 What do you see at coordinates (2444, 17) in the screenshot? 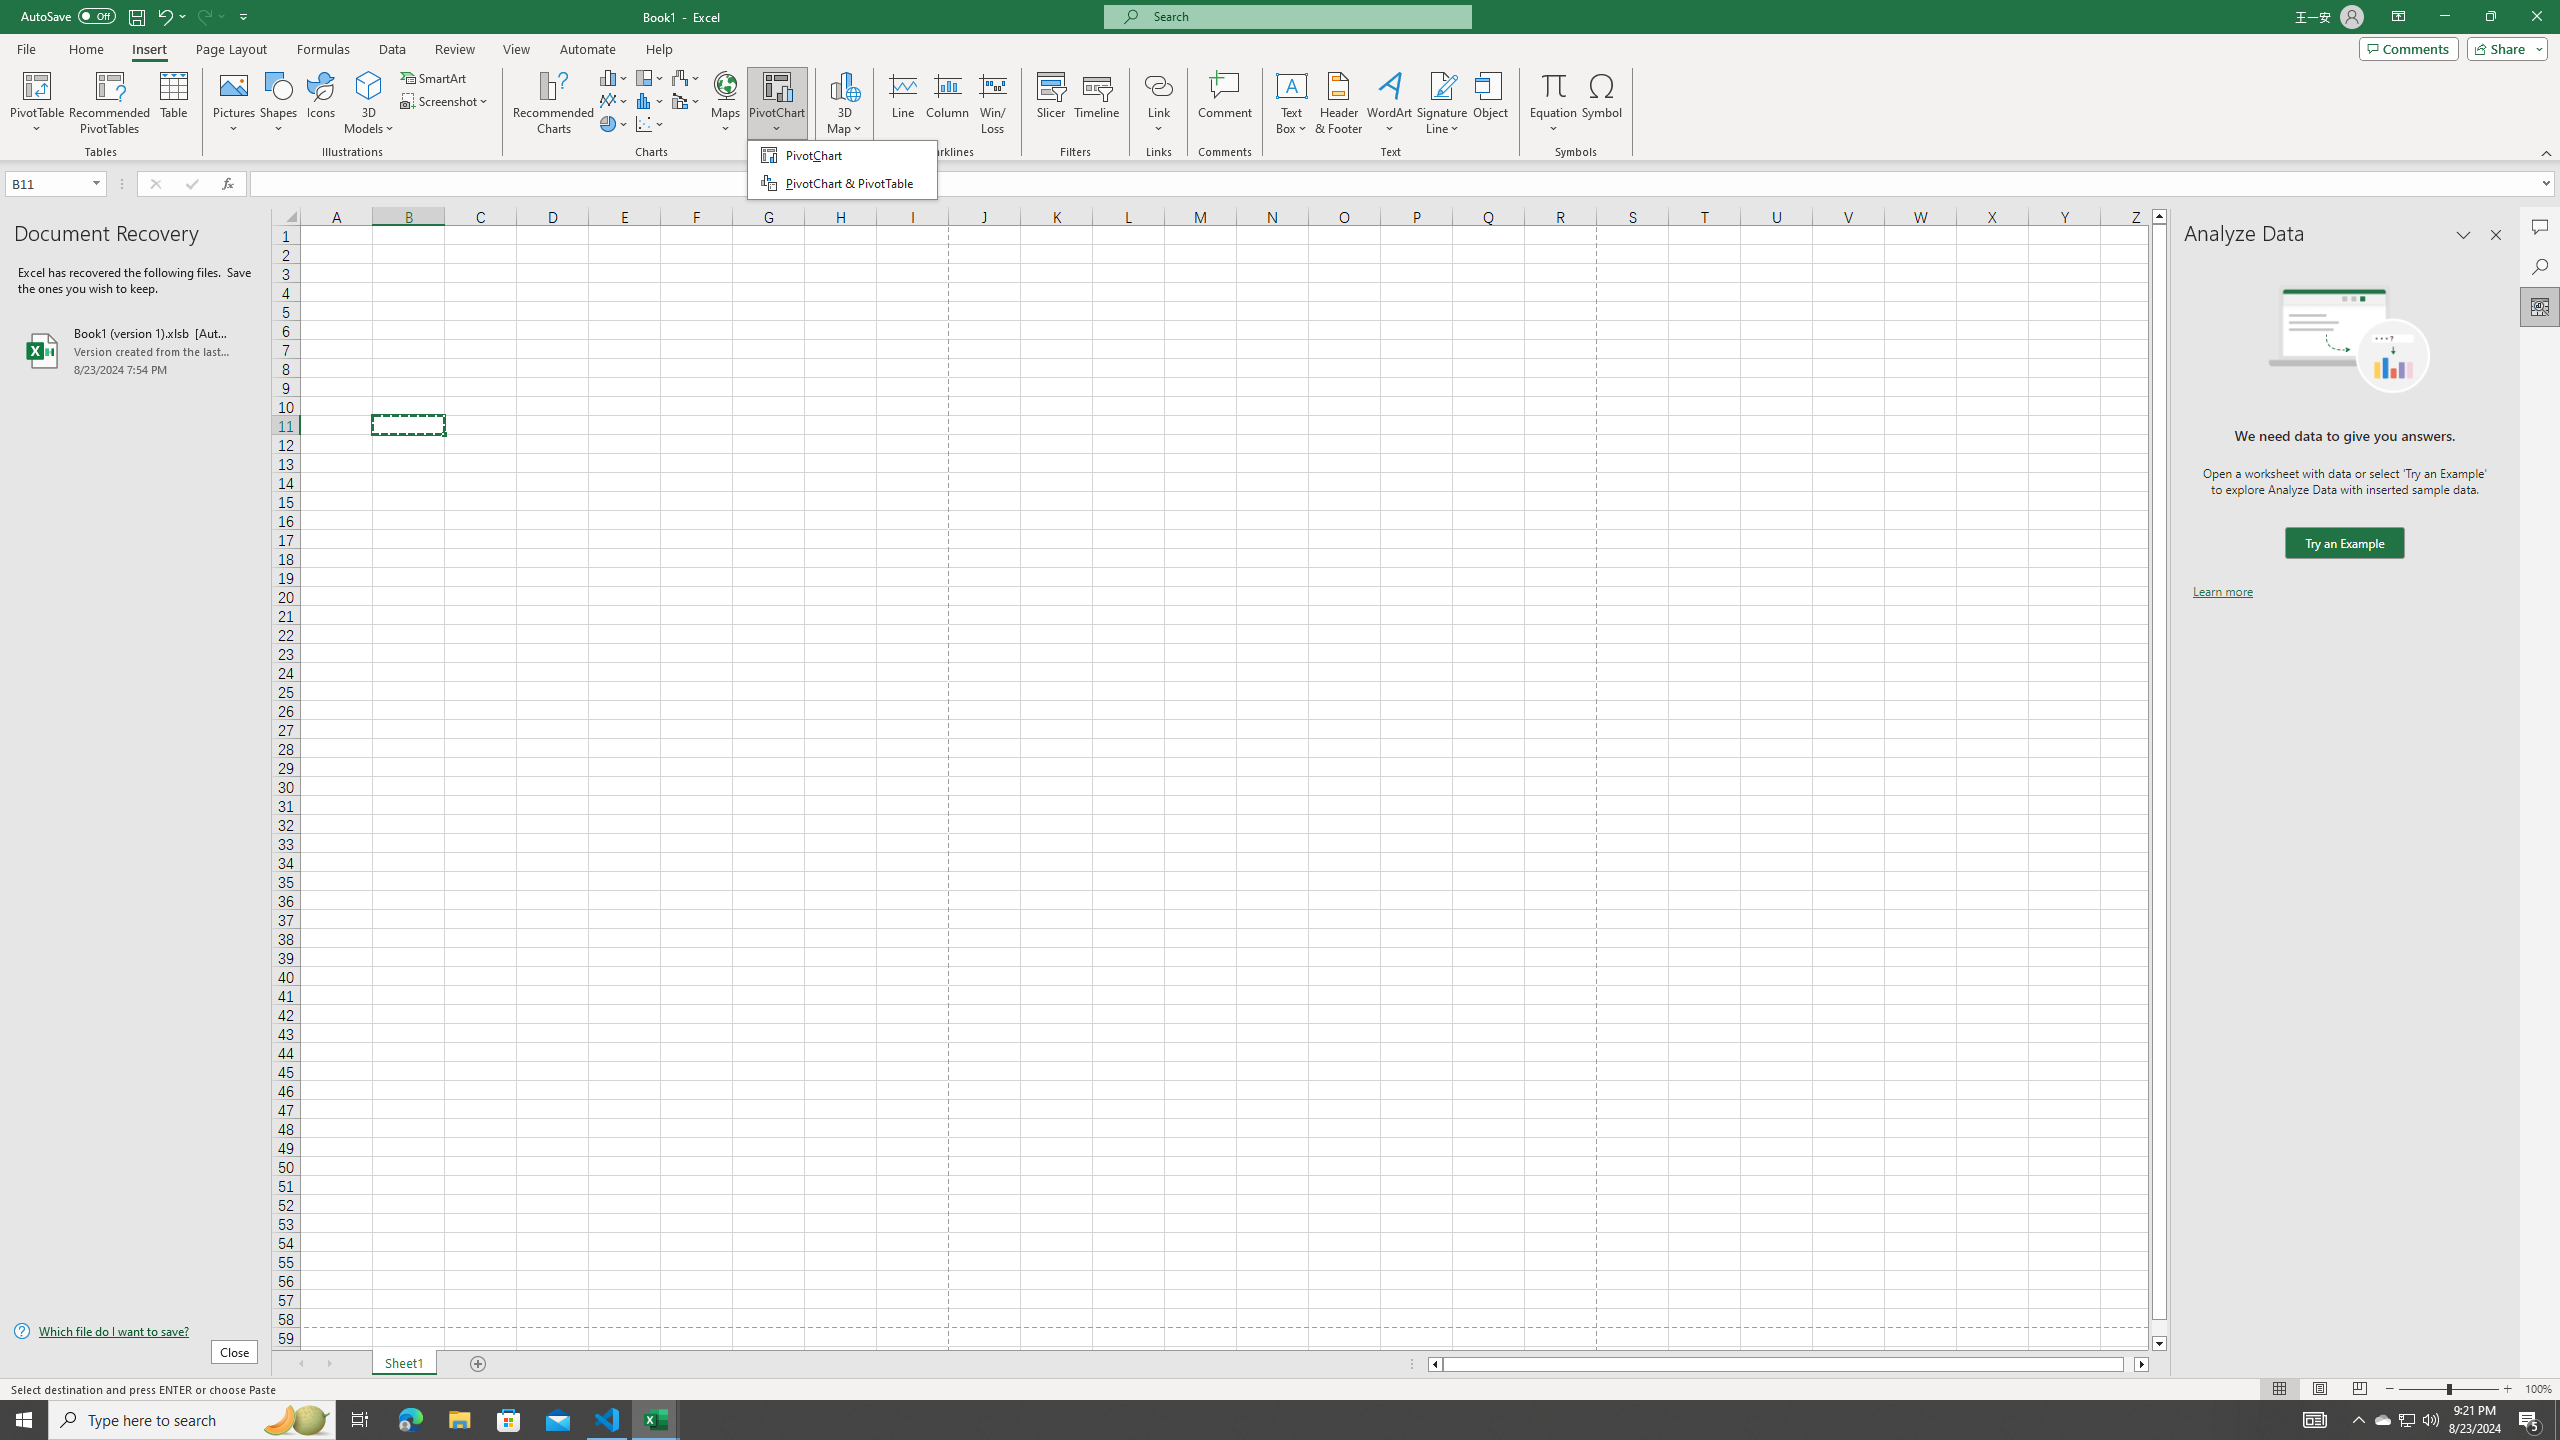
I see `Minimize` at bounding box center [2444, 17].